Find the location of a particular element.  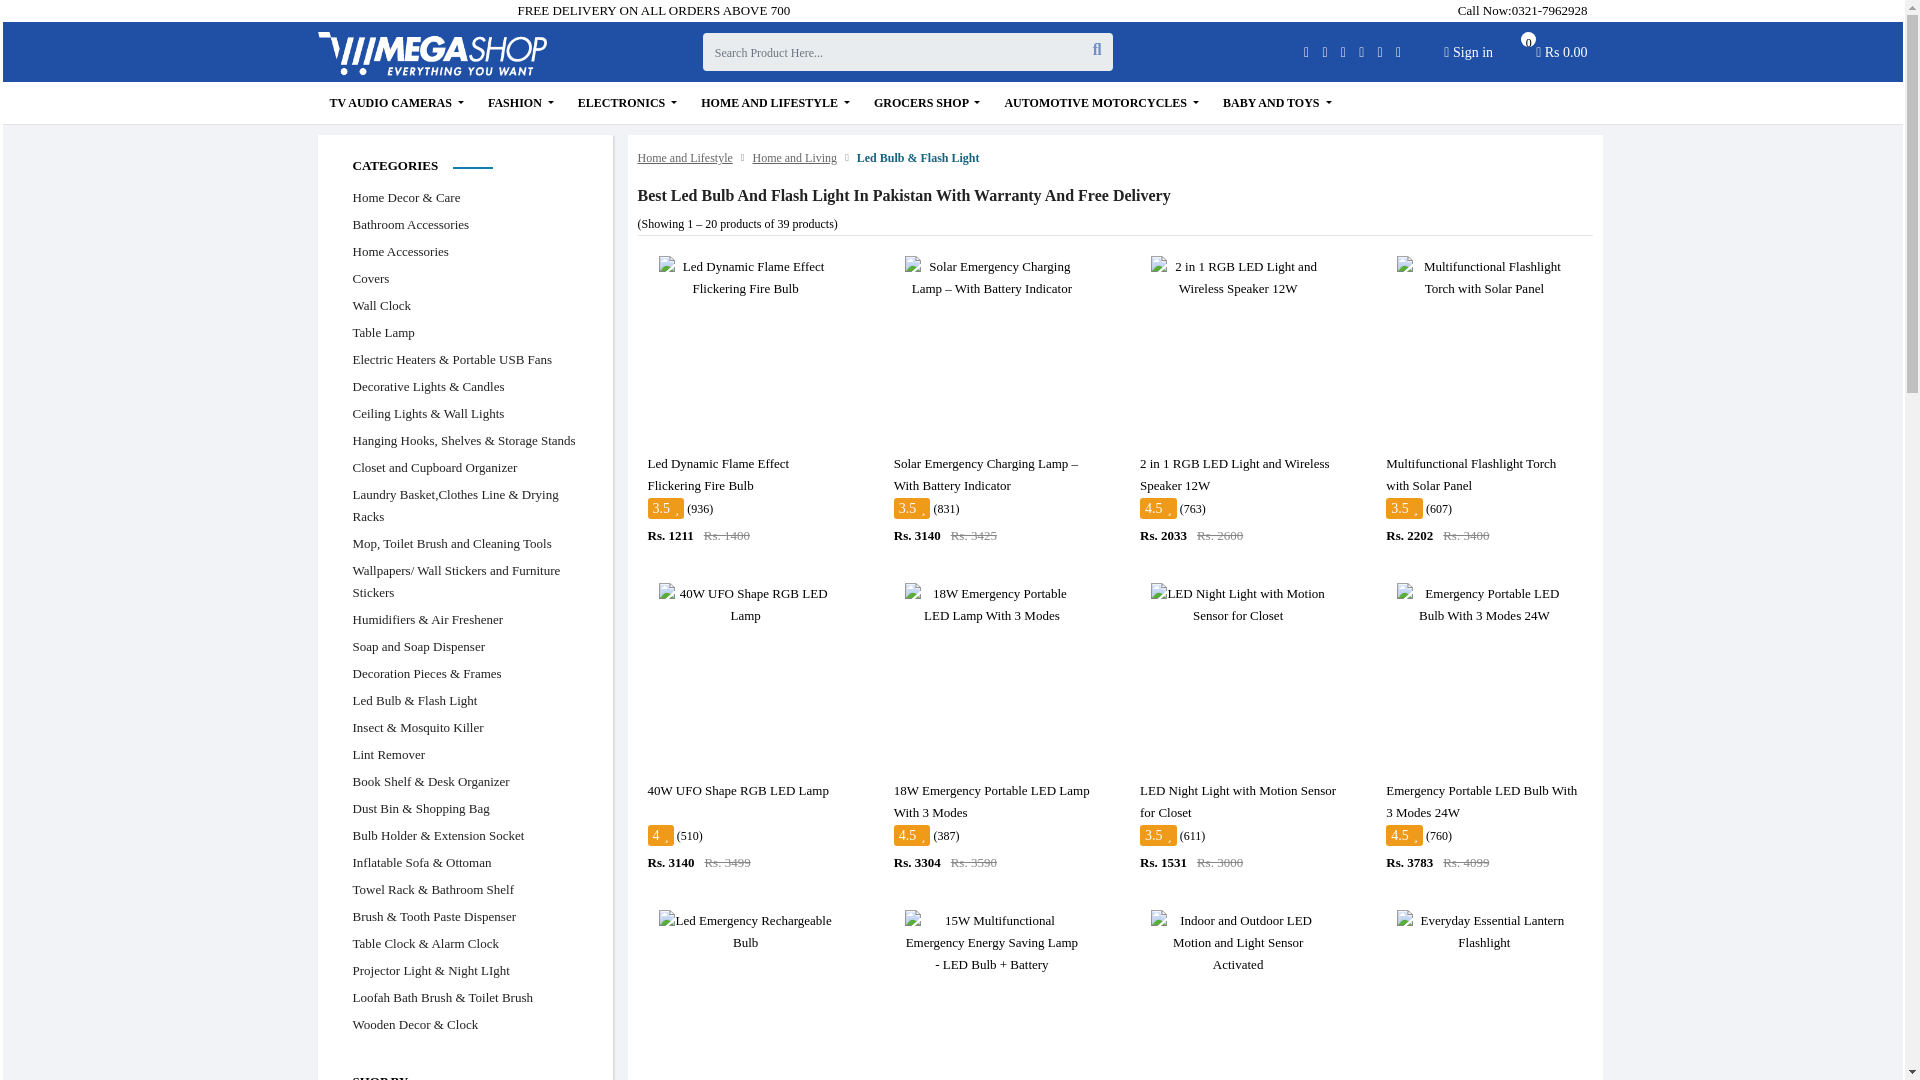

Sign in is located at coordinates (1468, 52).